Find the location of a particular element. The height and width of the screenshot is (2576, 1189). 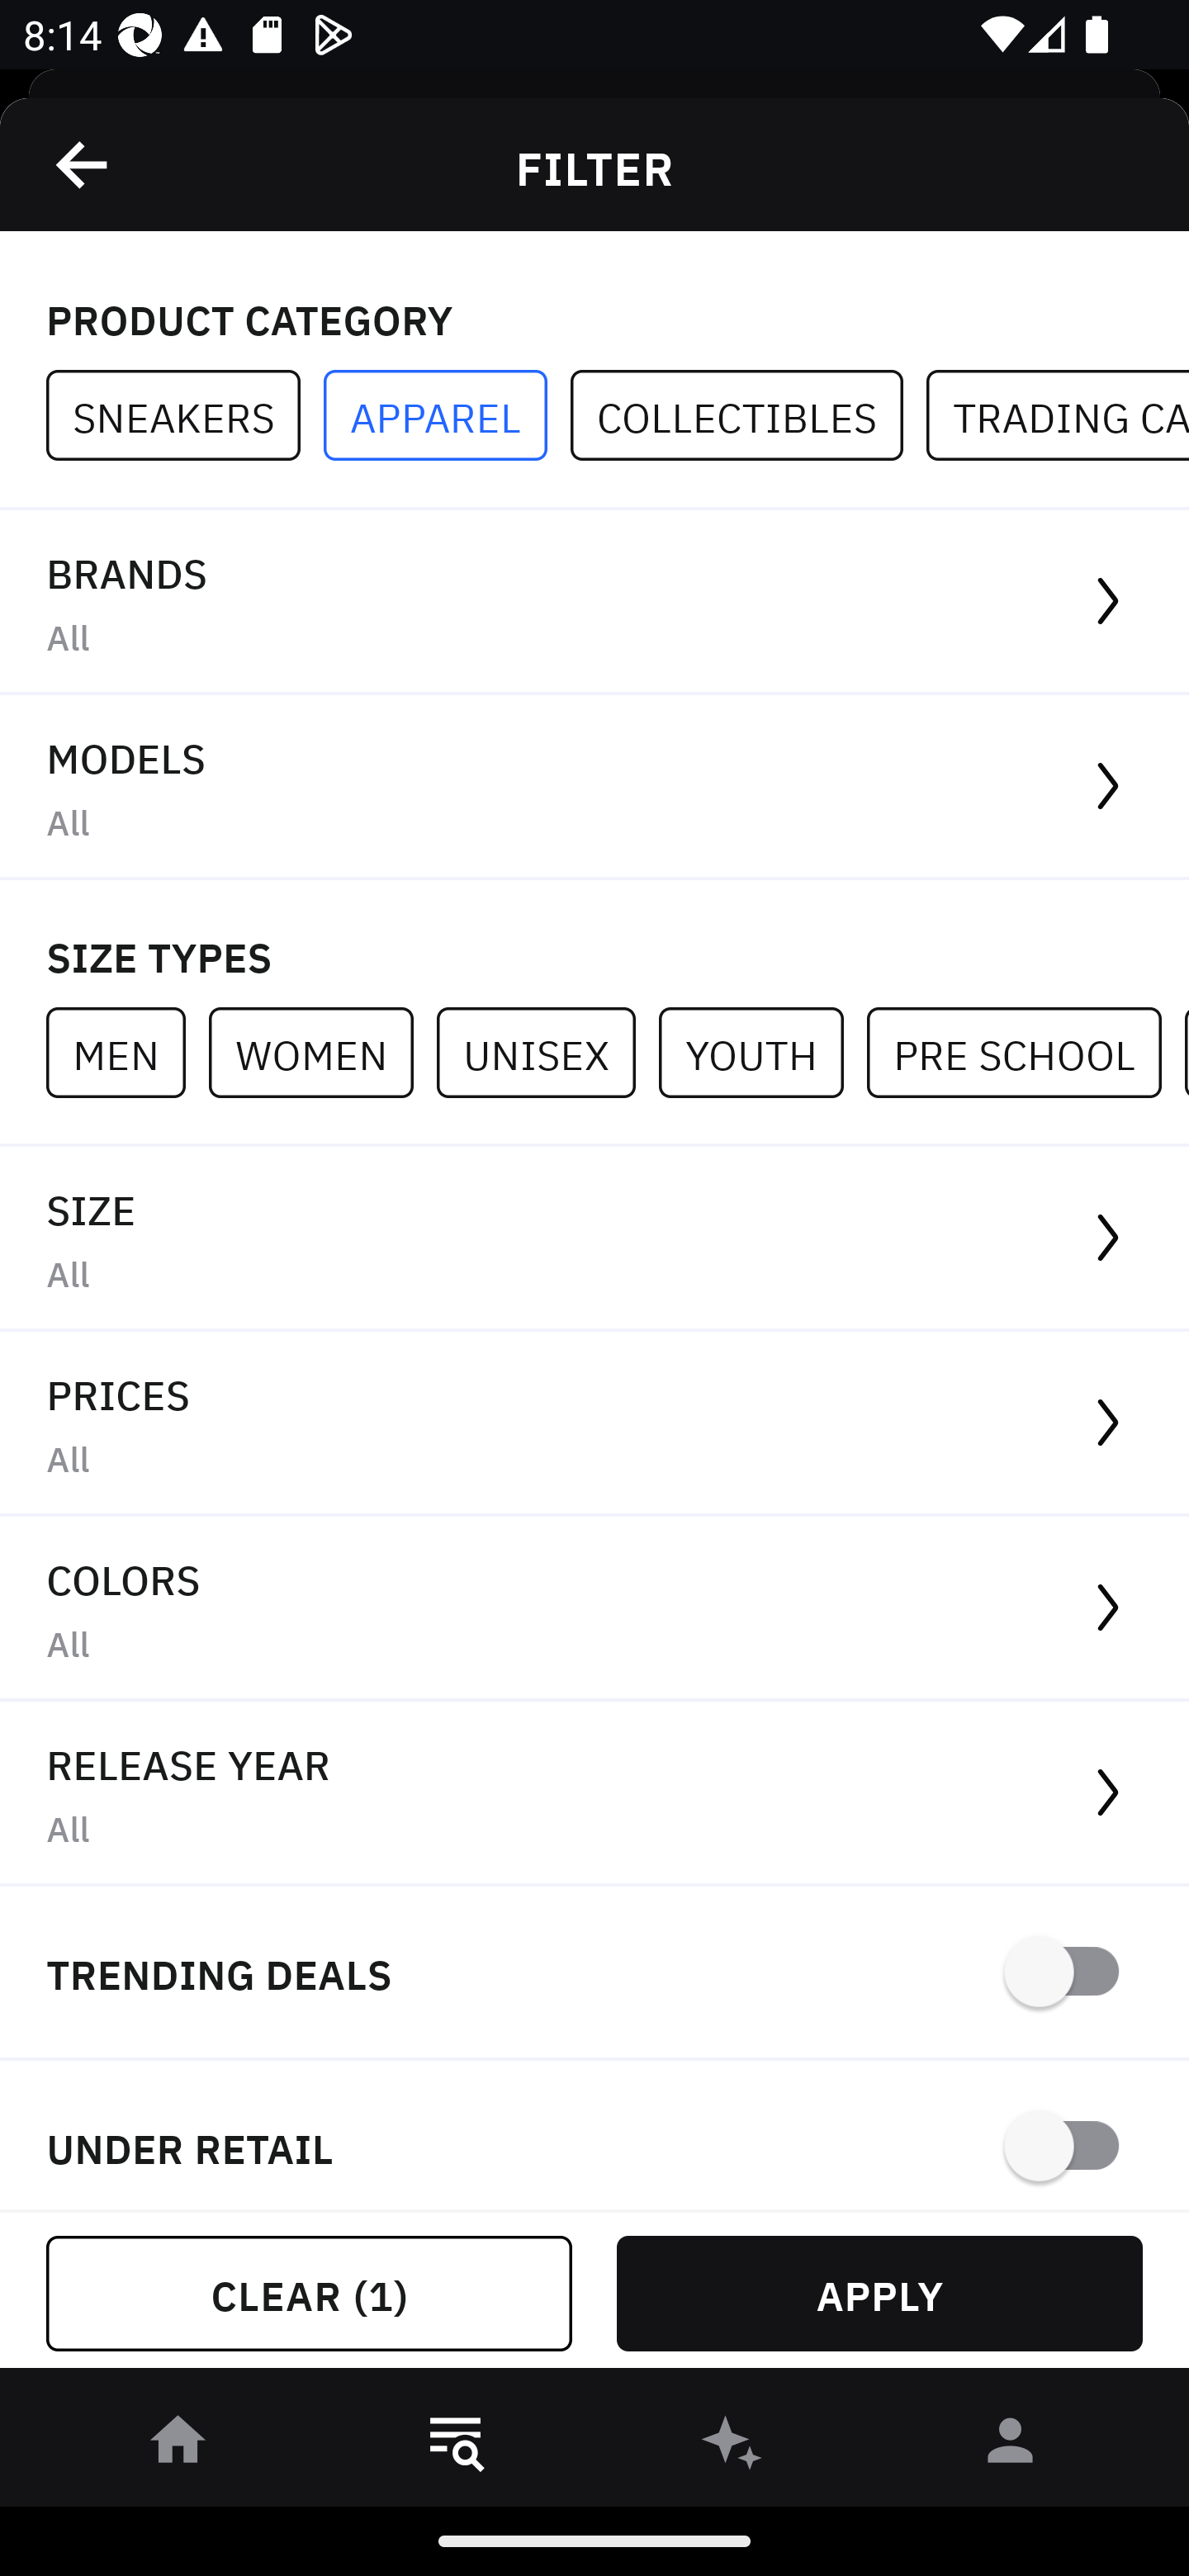

CLEAR (1) is located at coordinates (309, 2294).